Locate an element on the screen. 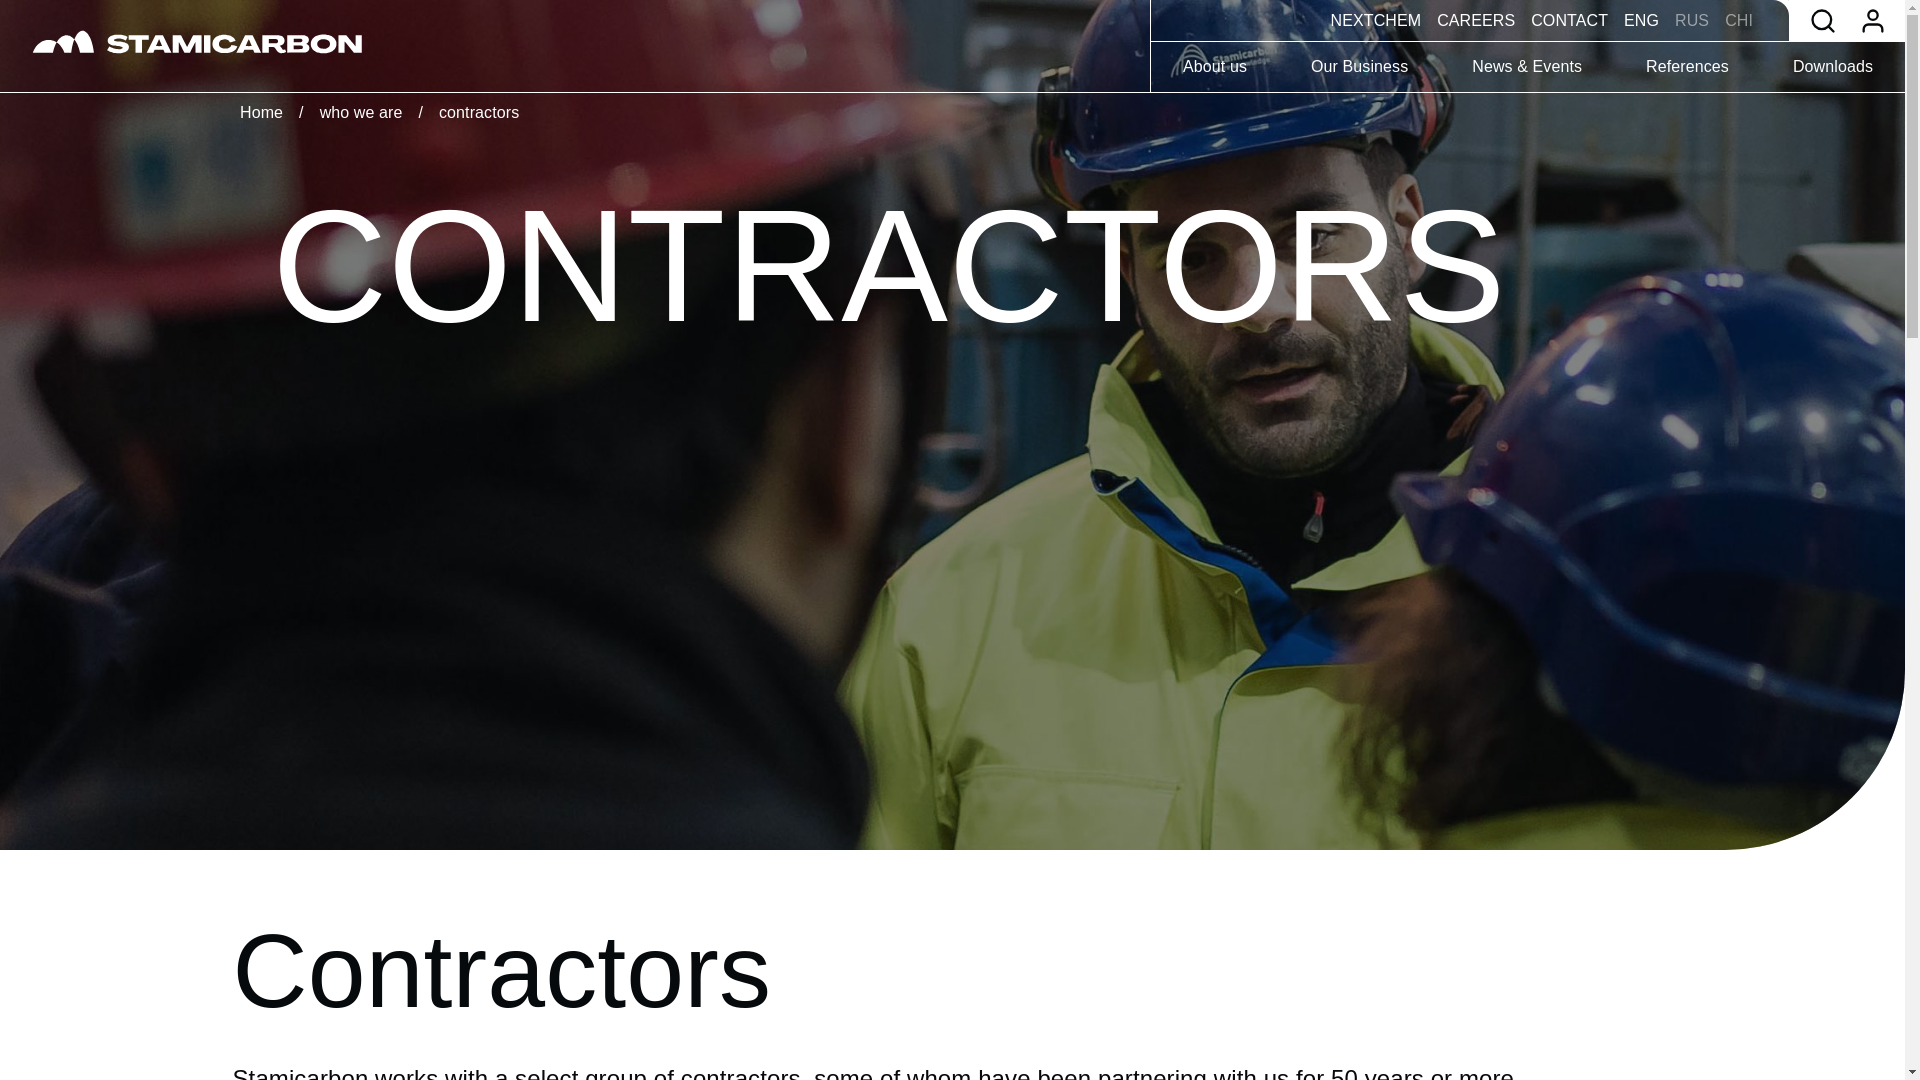 The image size is (1920, 1080). CHI is located at coordinates (1738, 20).